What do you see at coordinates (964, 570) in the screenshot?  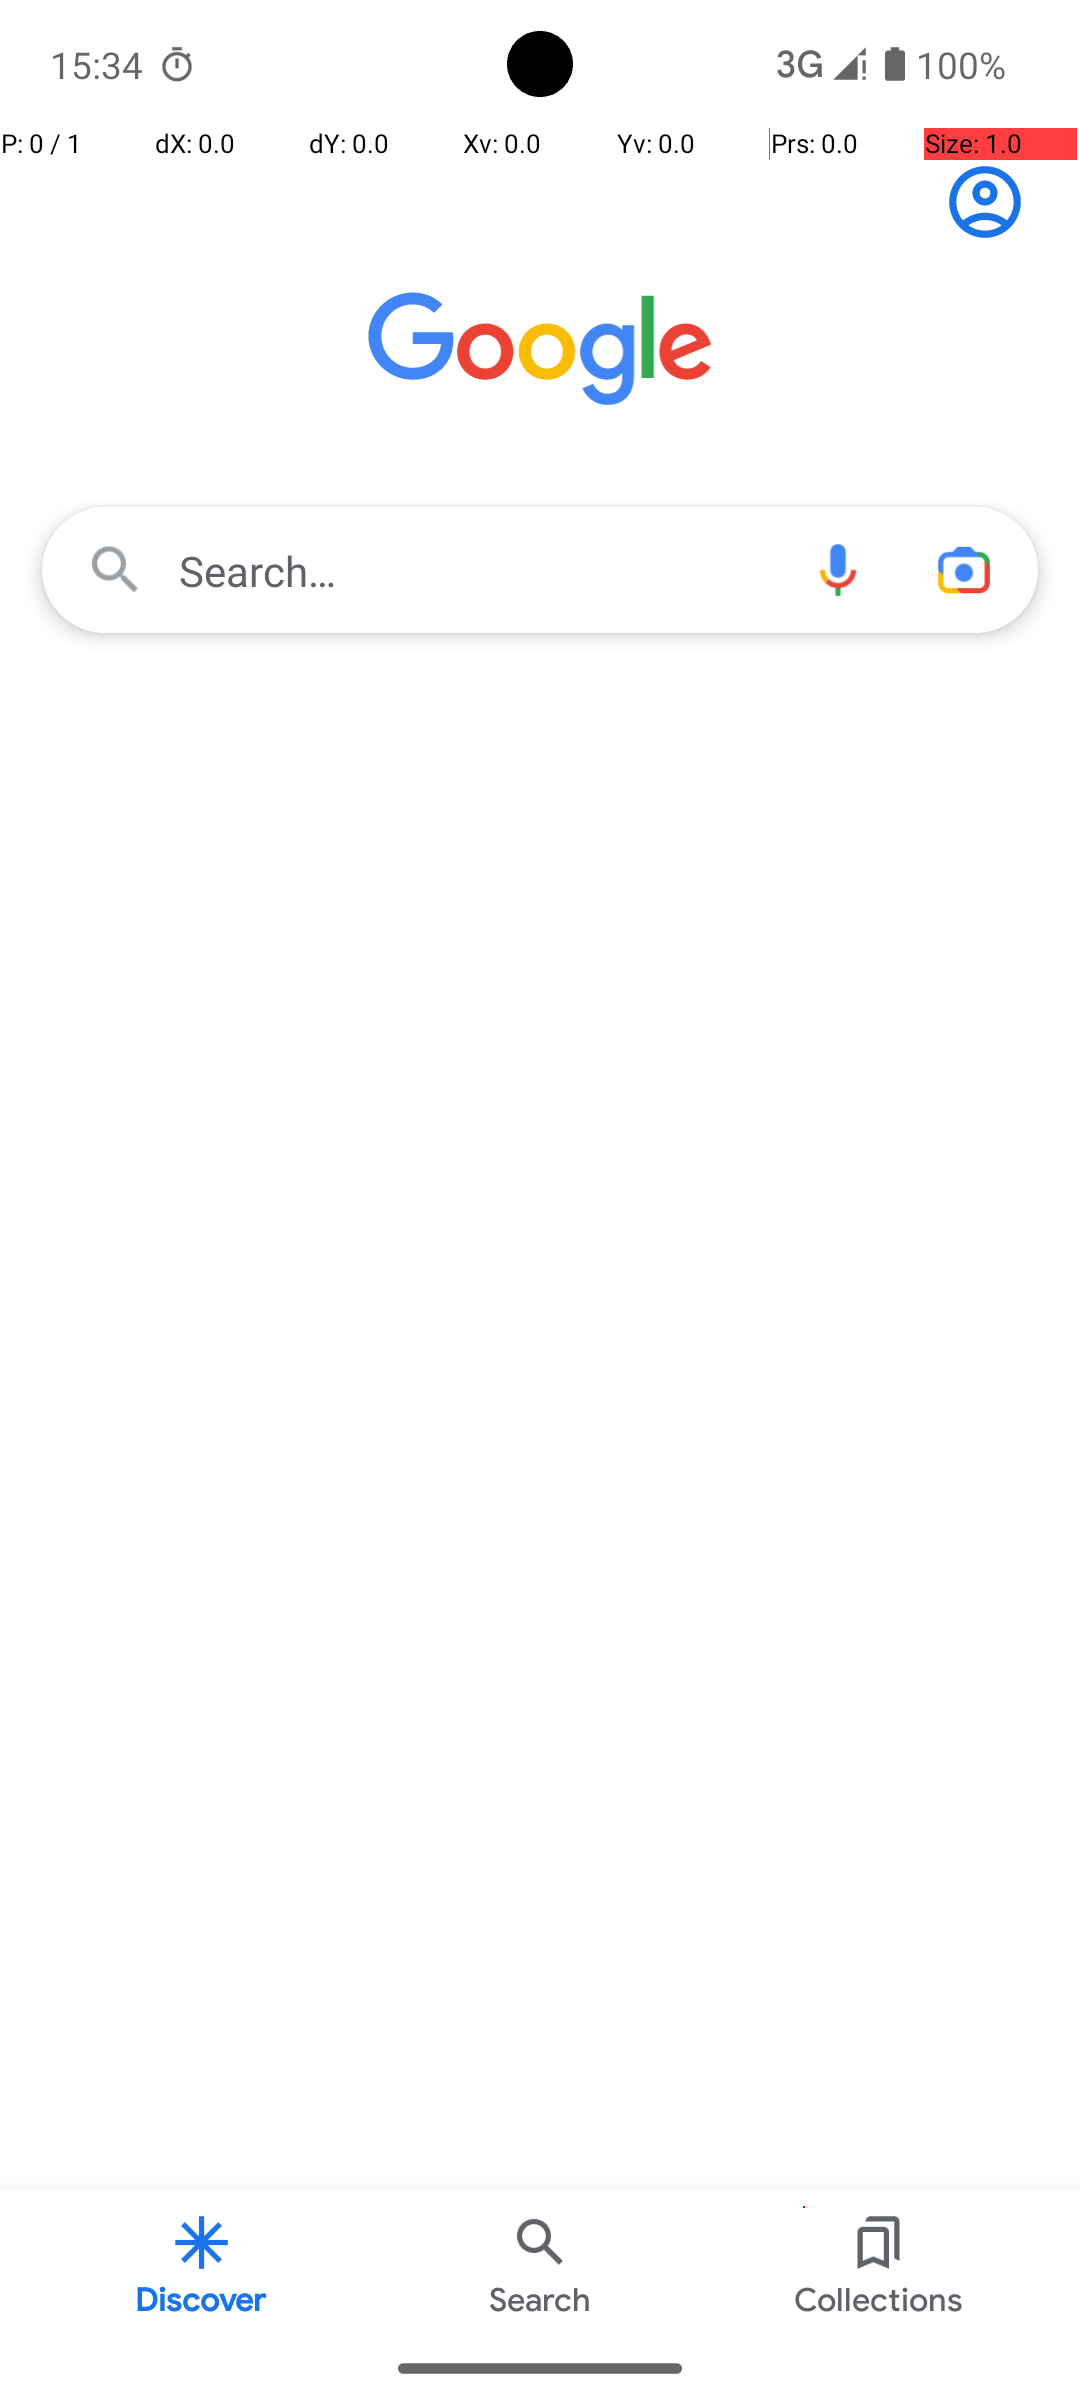 I see `Camera search` at bounding box center [964, 570].